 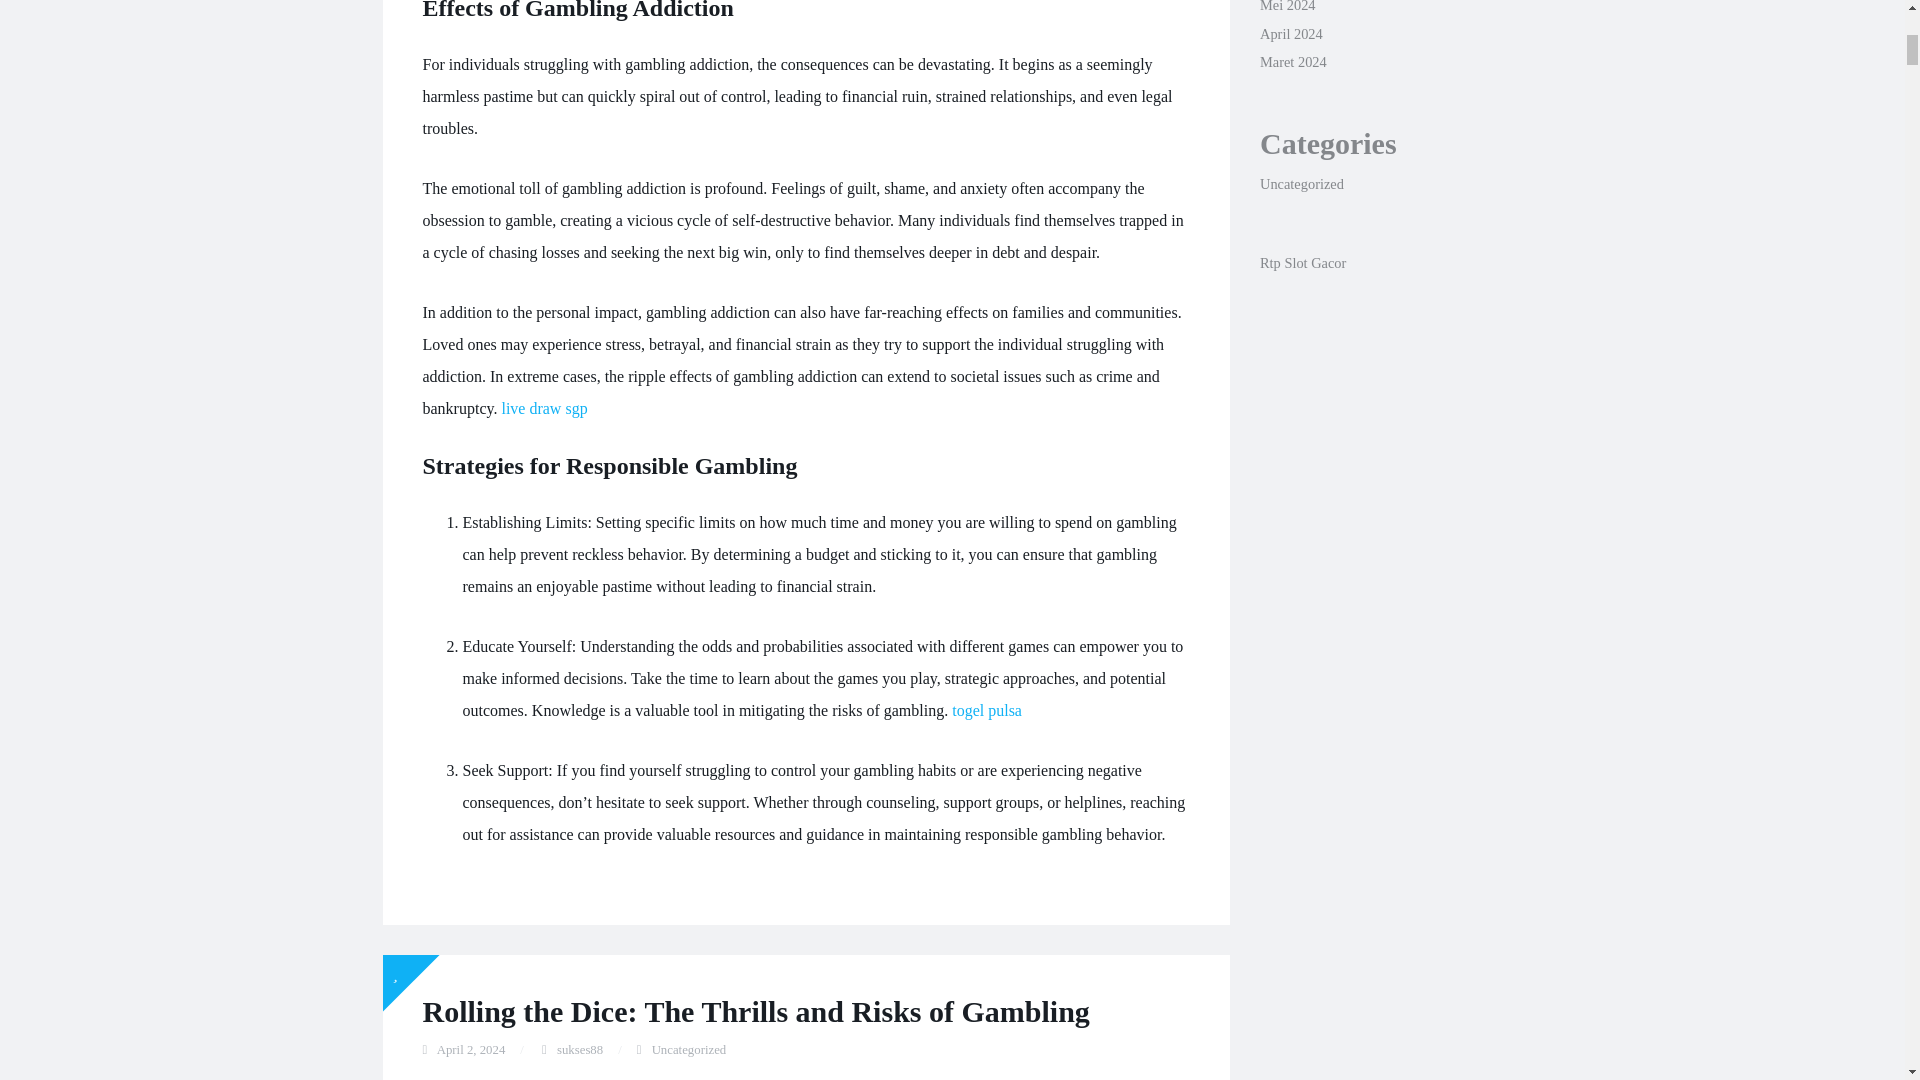 I want to click on Uncategorized, so click(x=690, y=1050).